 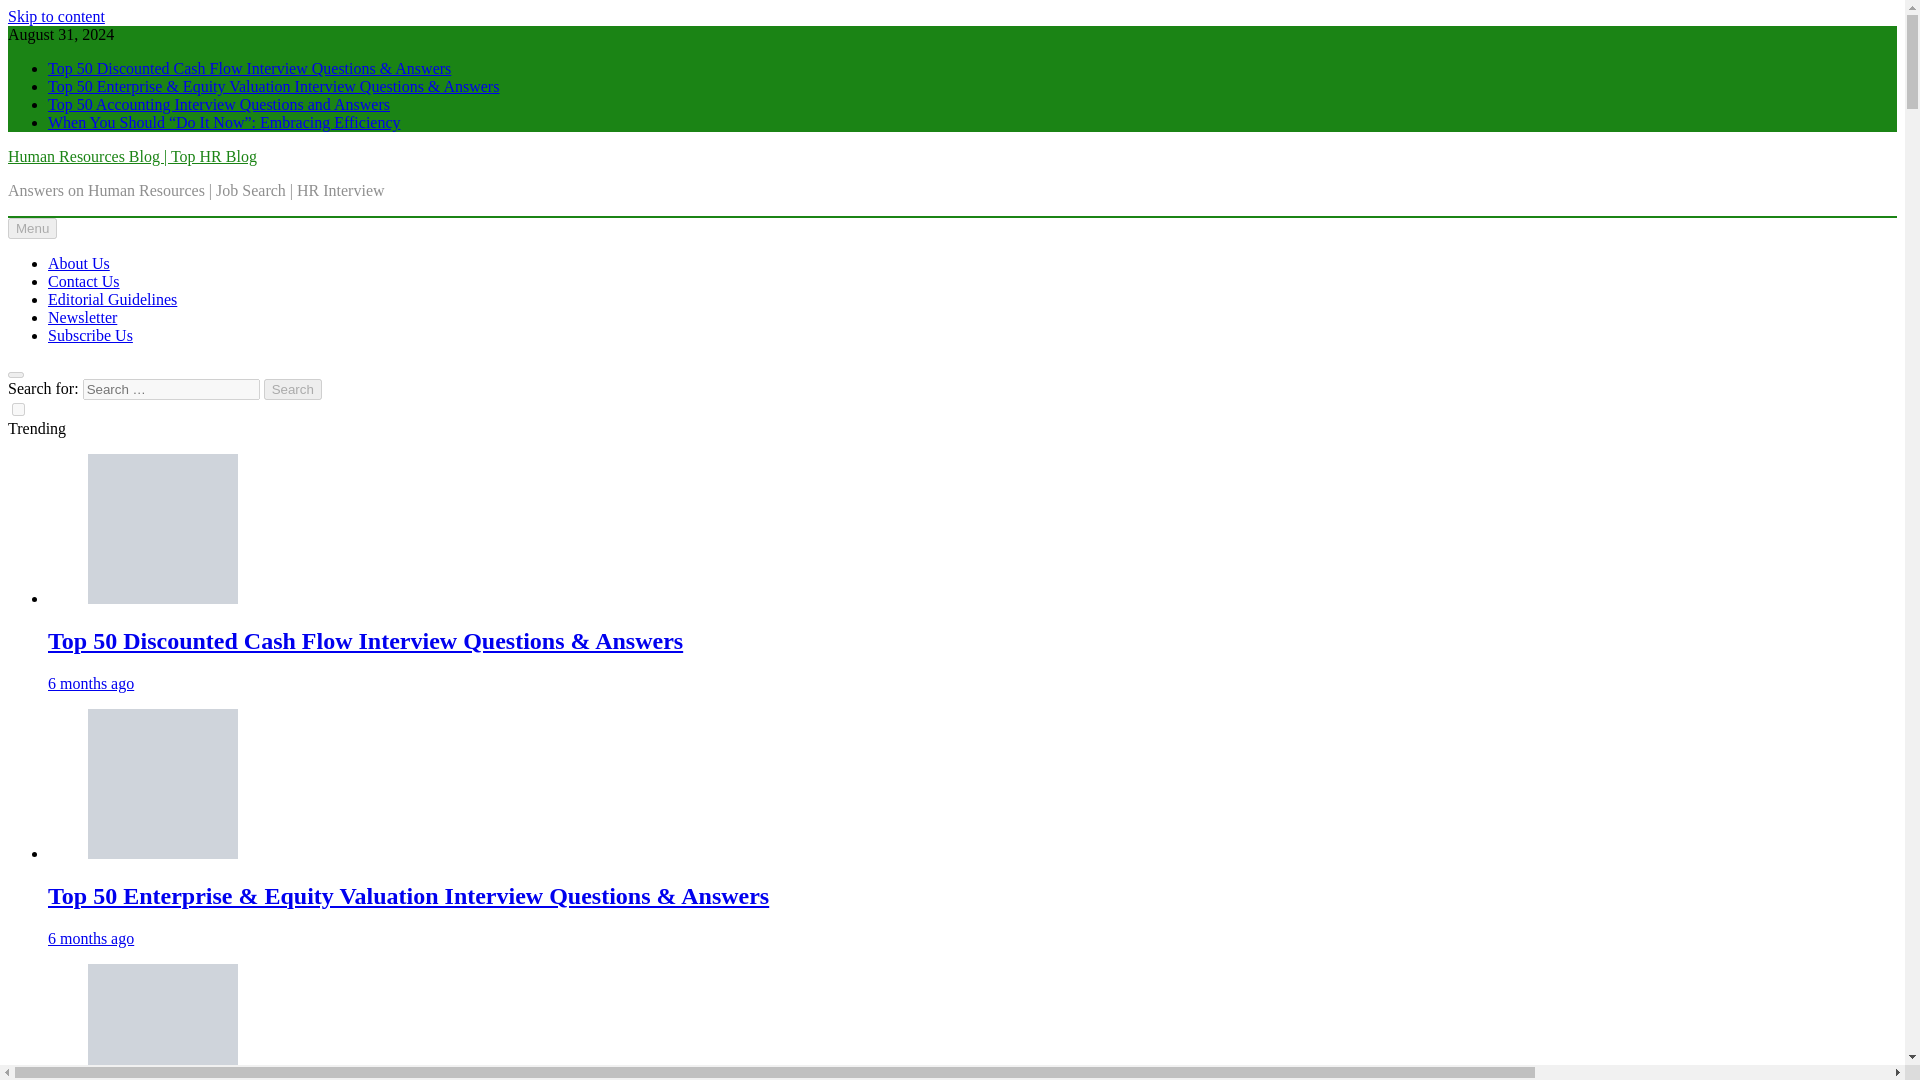 What do you see at coordinates (163, 1022) in the screenshot?
I see `Top 50 Accounting Interview Questions and Answers` at bounding box center [163, 1022].